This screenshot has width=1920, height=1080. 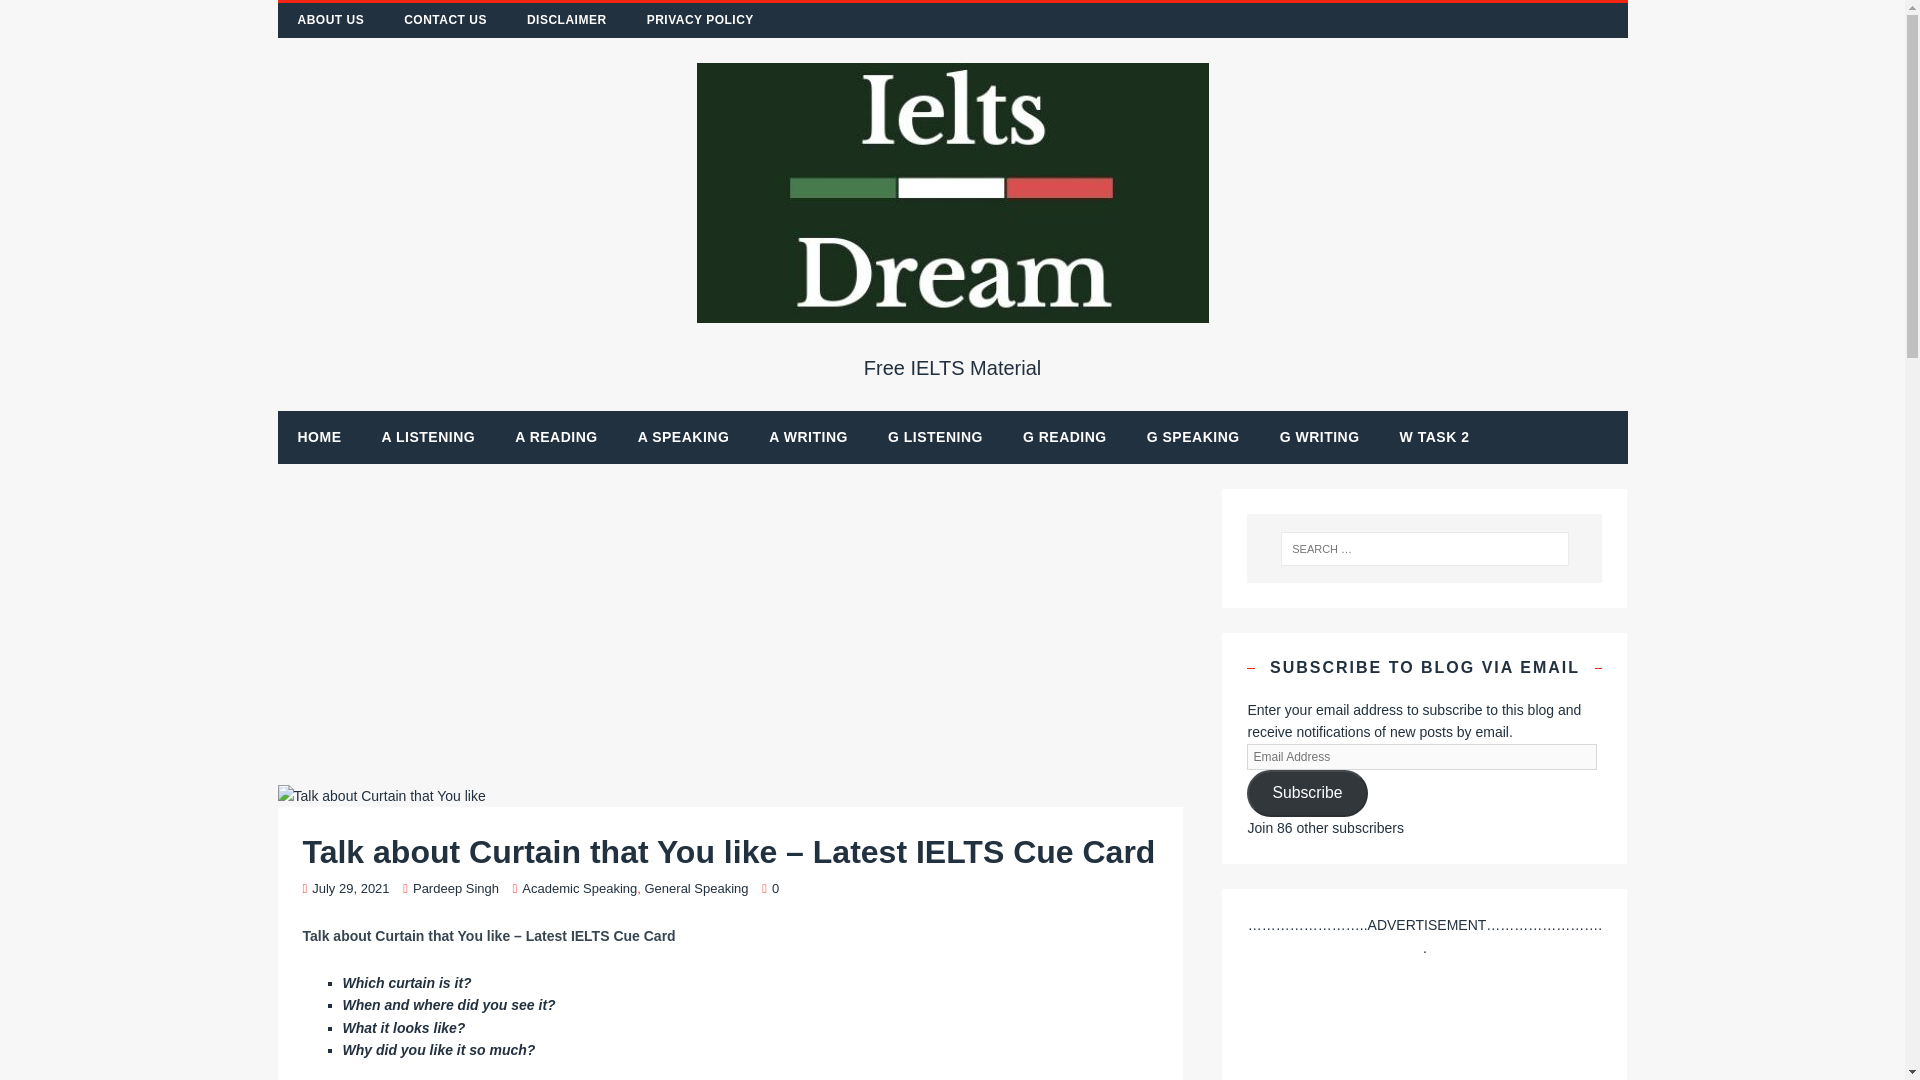 What do you see at coordinates (332, 20) in the screenshot?
I see `ABOUT US` at bounding box center [332, 20].